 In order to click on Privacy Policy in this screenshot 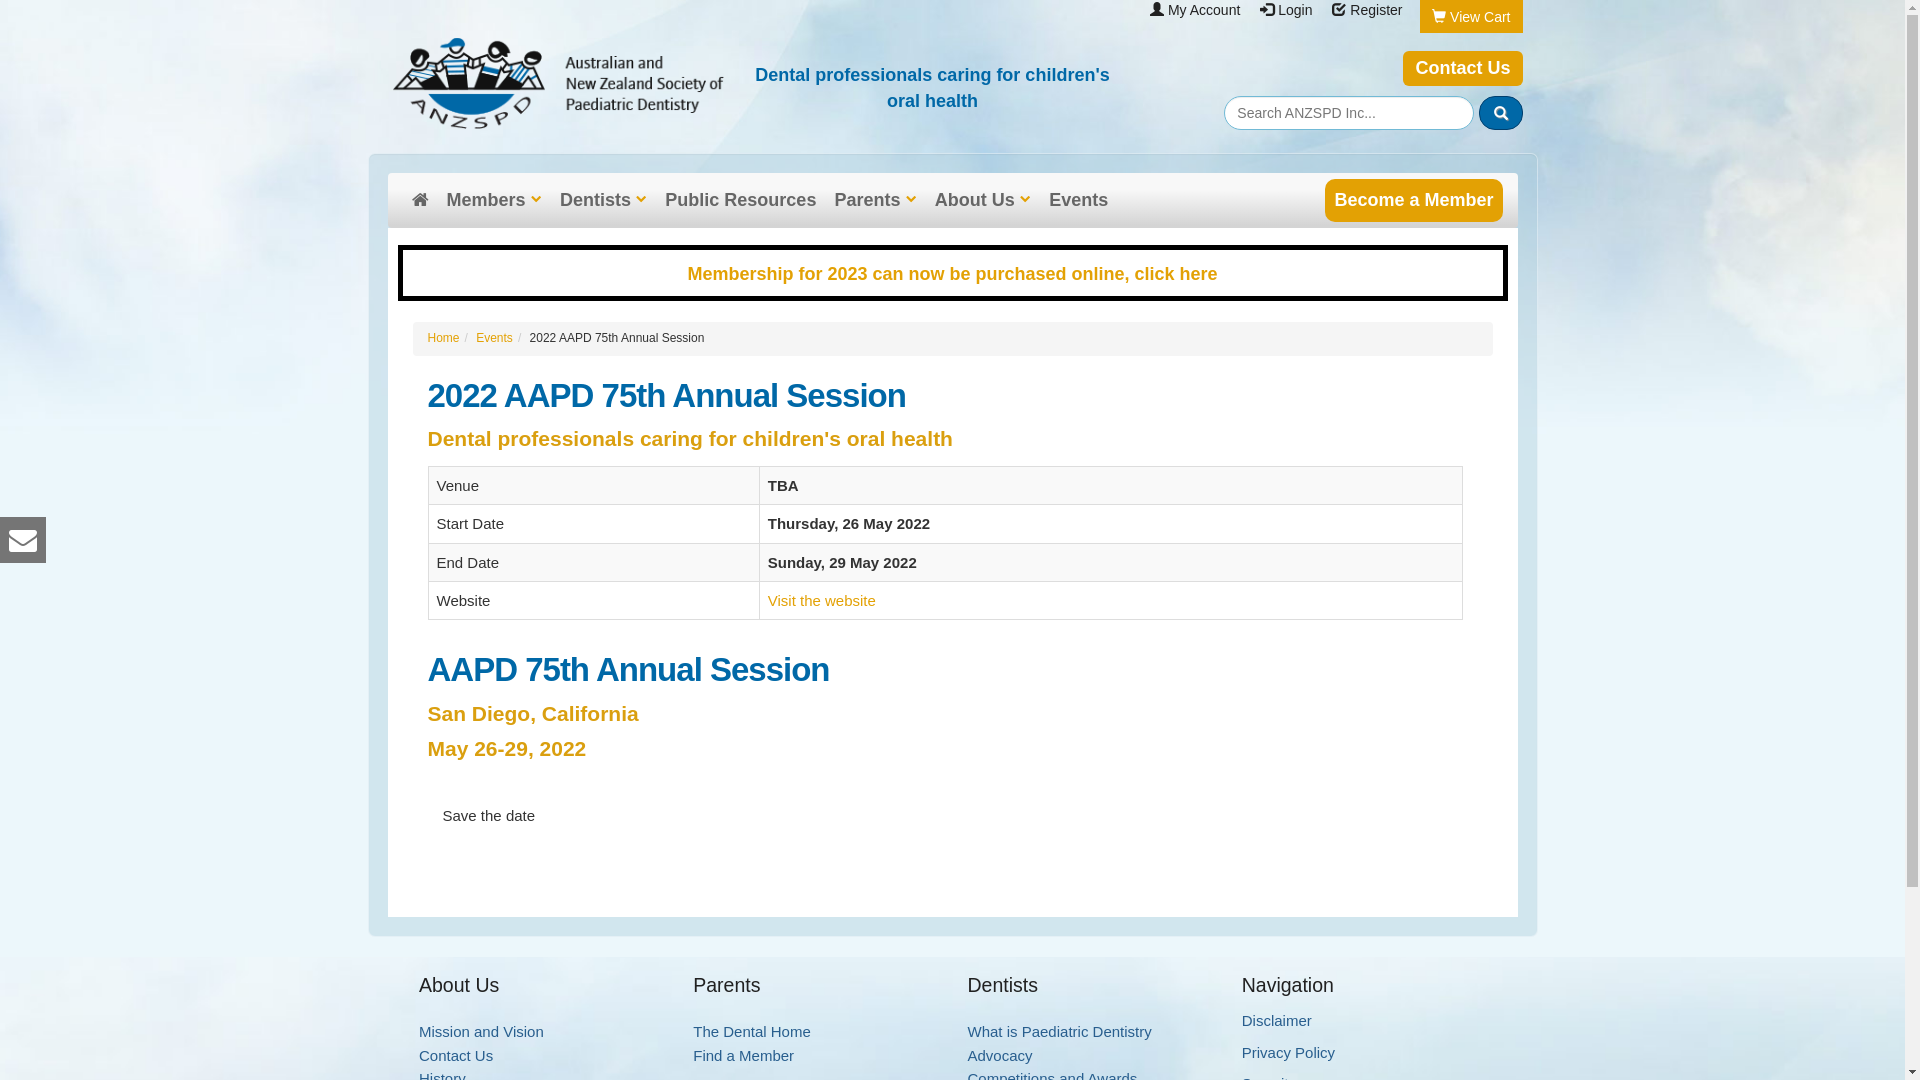, I will do `click(1288, 1052)`.